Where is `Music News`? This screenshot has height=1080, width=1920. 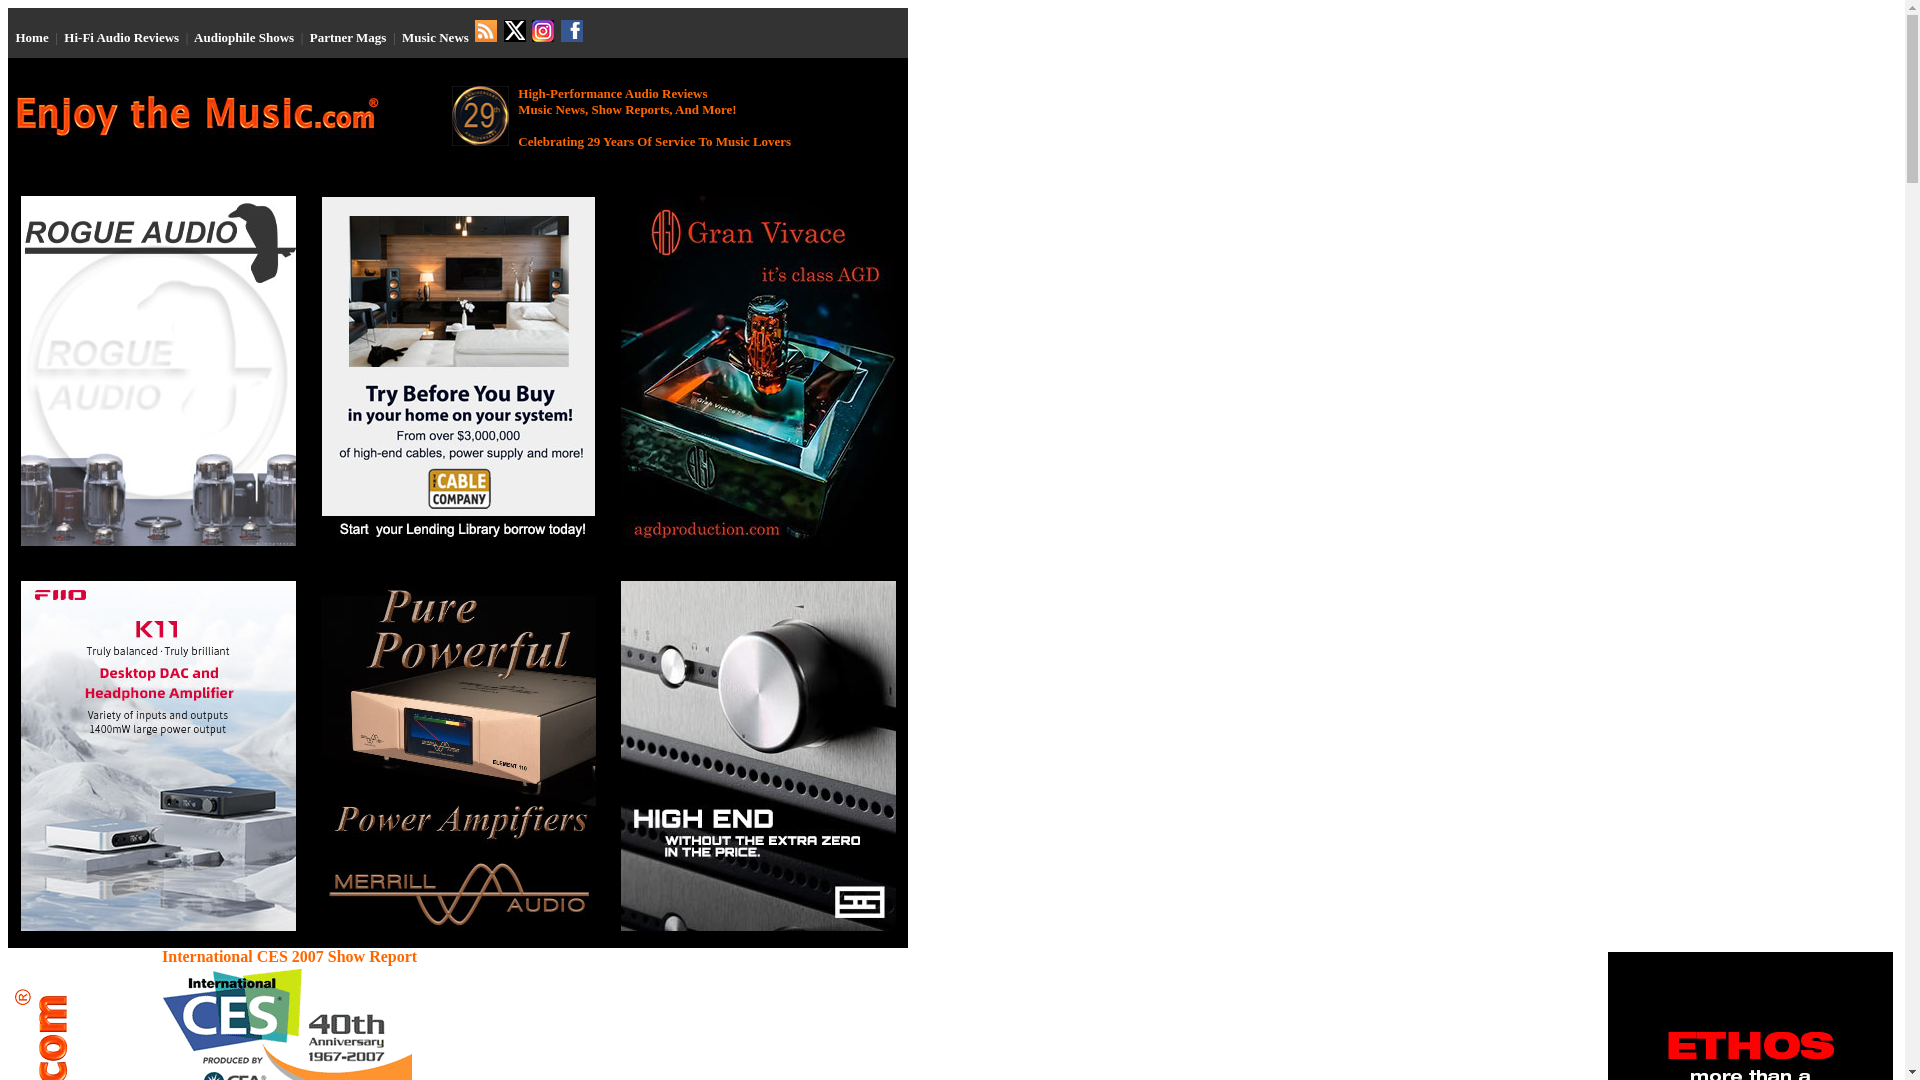
Music News is located at coordinates (434, 38).